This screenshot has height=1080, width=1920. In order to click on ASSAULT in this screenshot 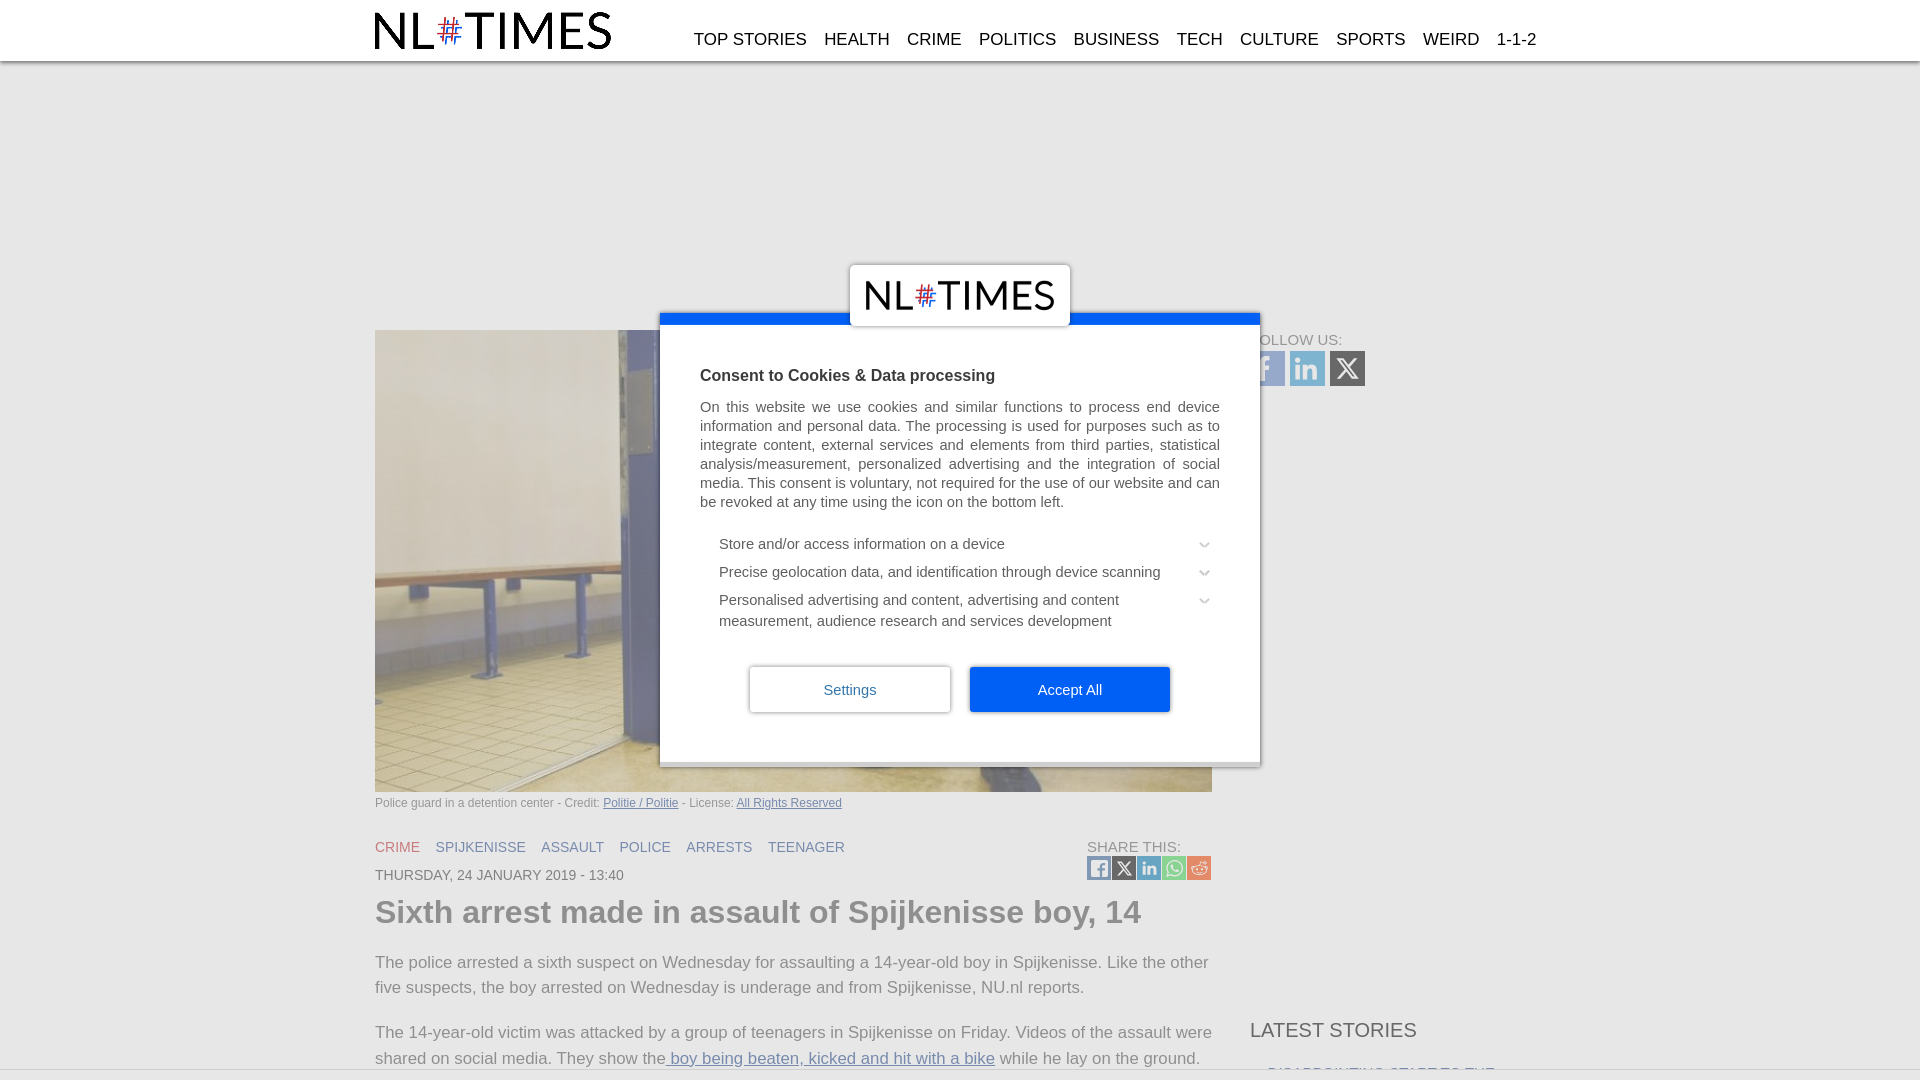, I will do `click(572, 847)`.